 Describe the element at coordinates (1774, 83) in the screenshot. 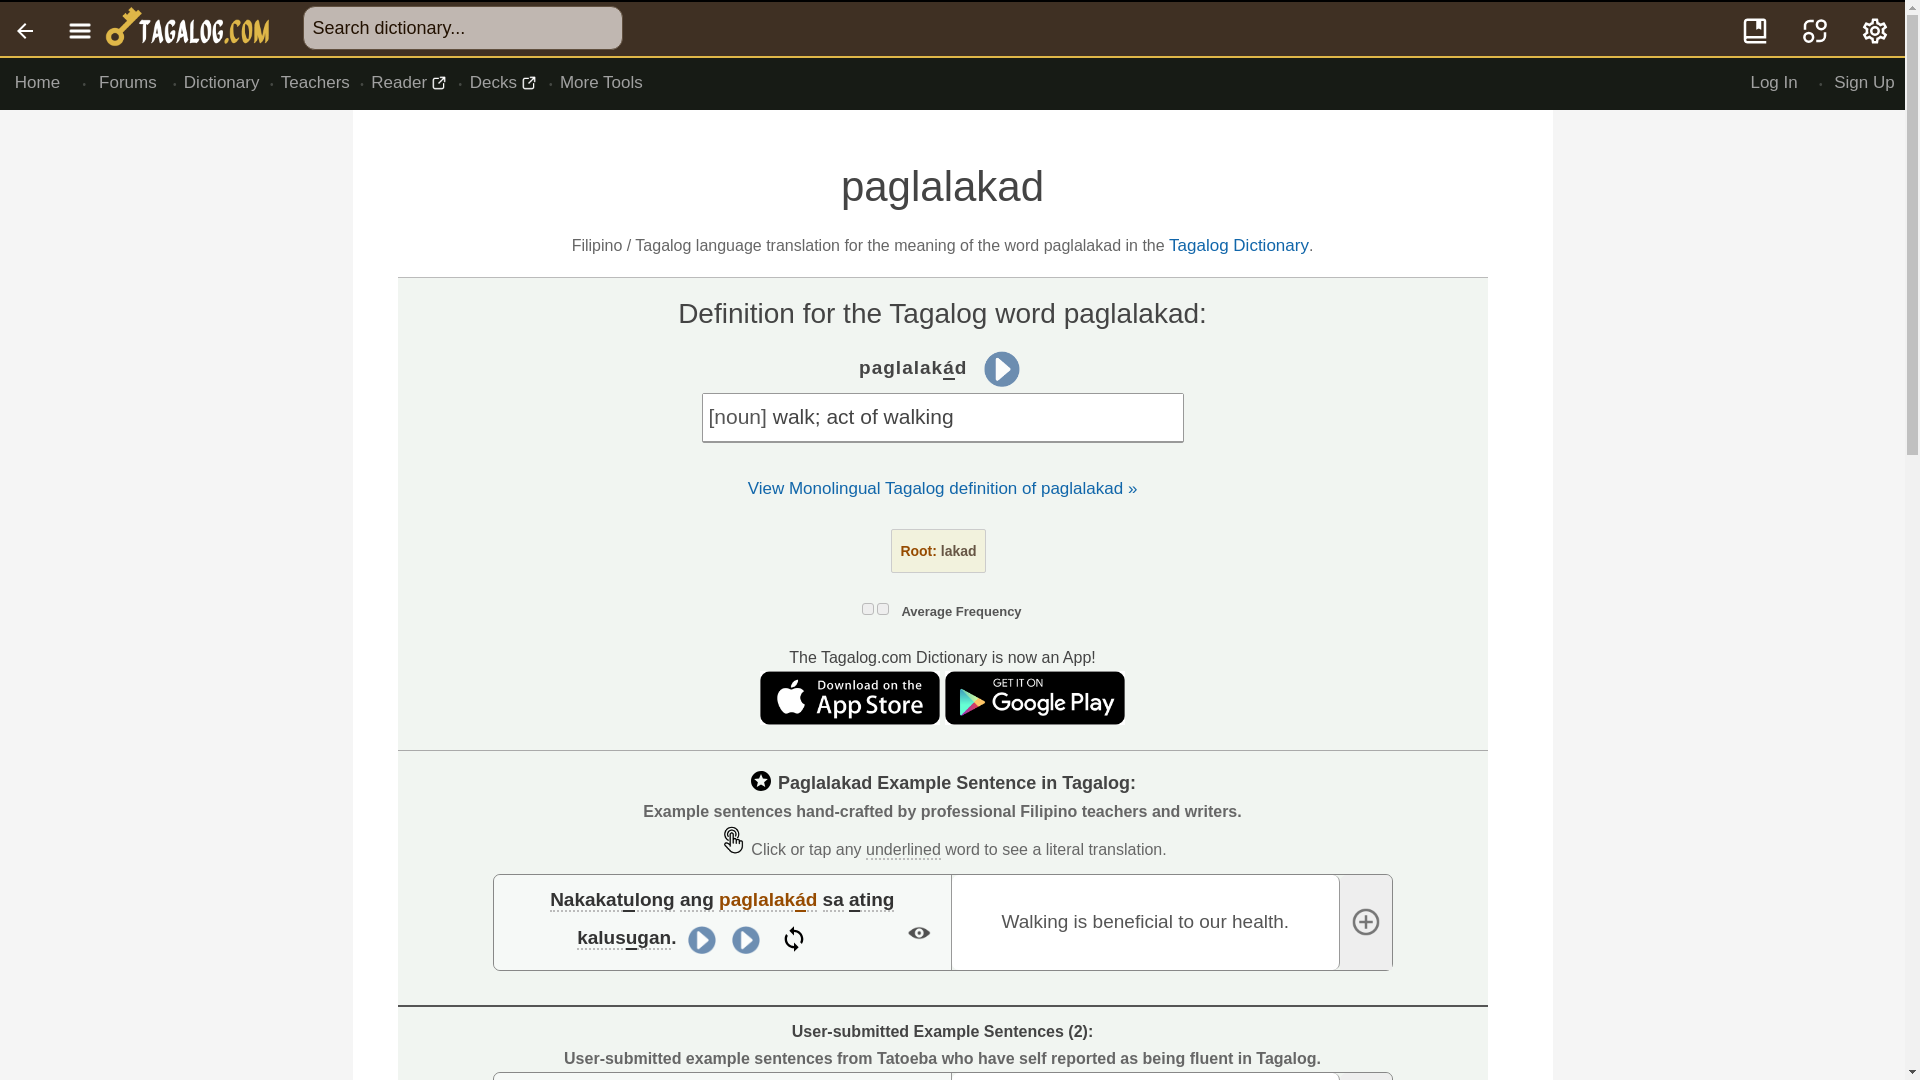

I see `Log In` at that location.